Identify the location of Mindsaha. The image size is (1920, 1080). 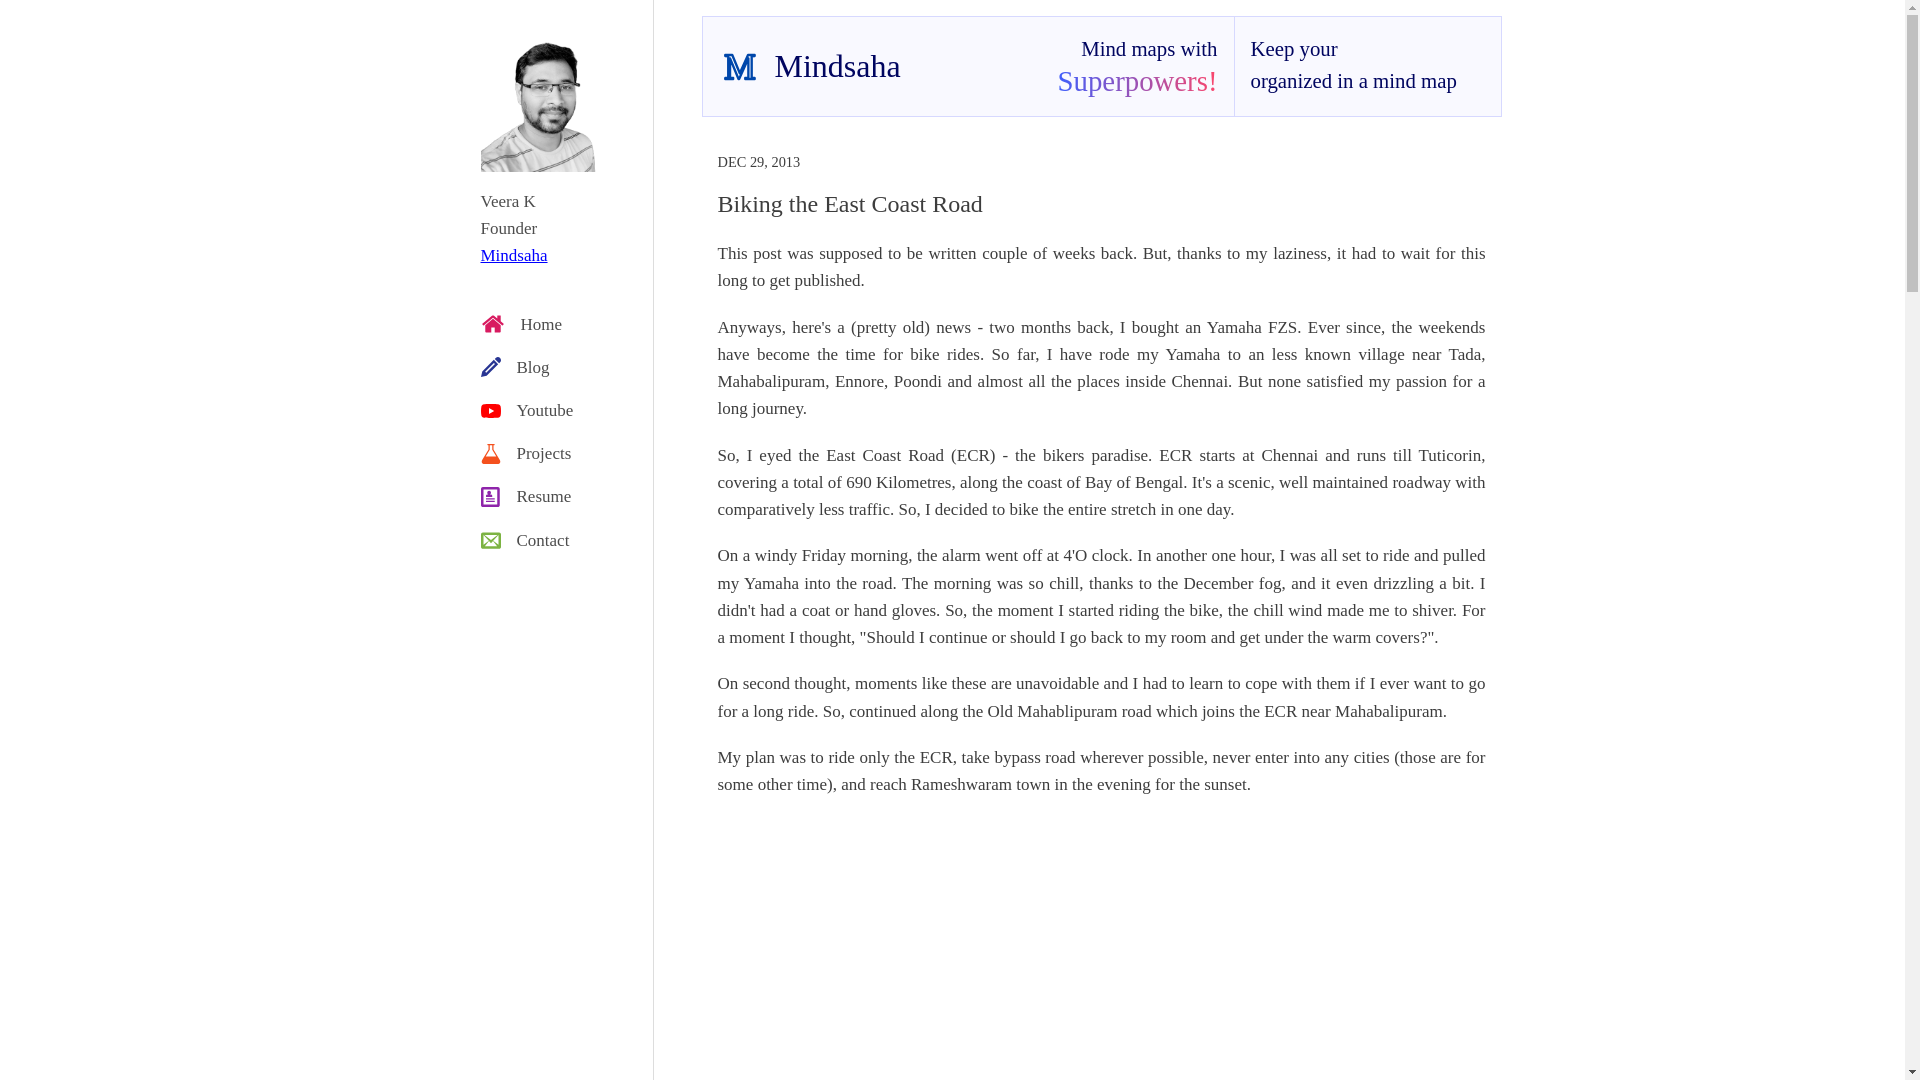
(514, 255).